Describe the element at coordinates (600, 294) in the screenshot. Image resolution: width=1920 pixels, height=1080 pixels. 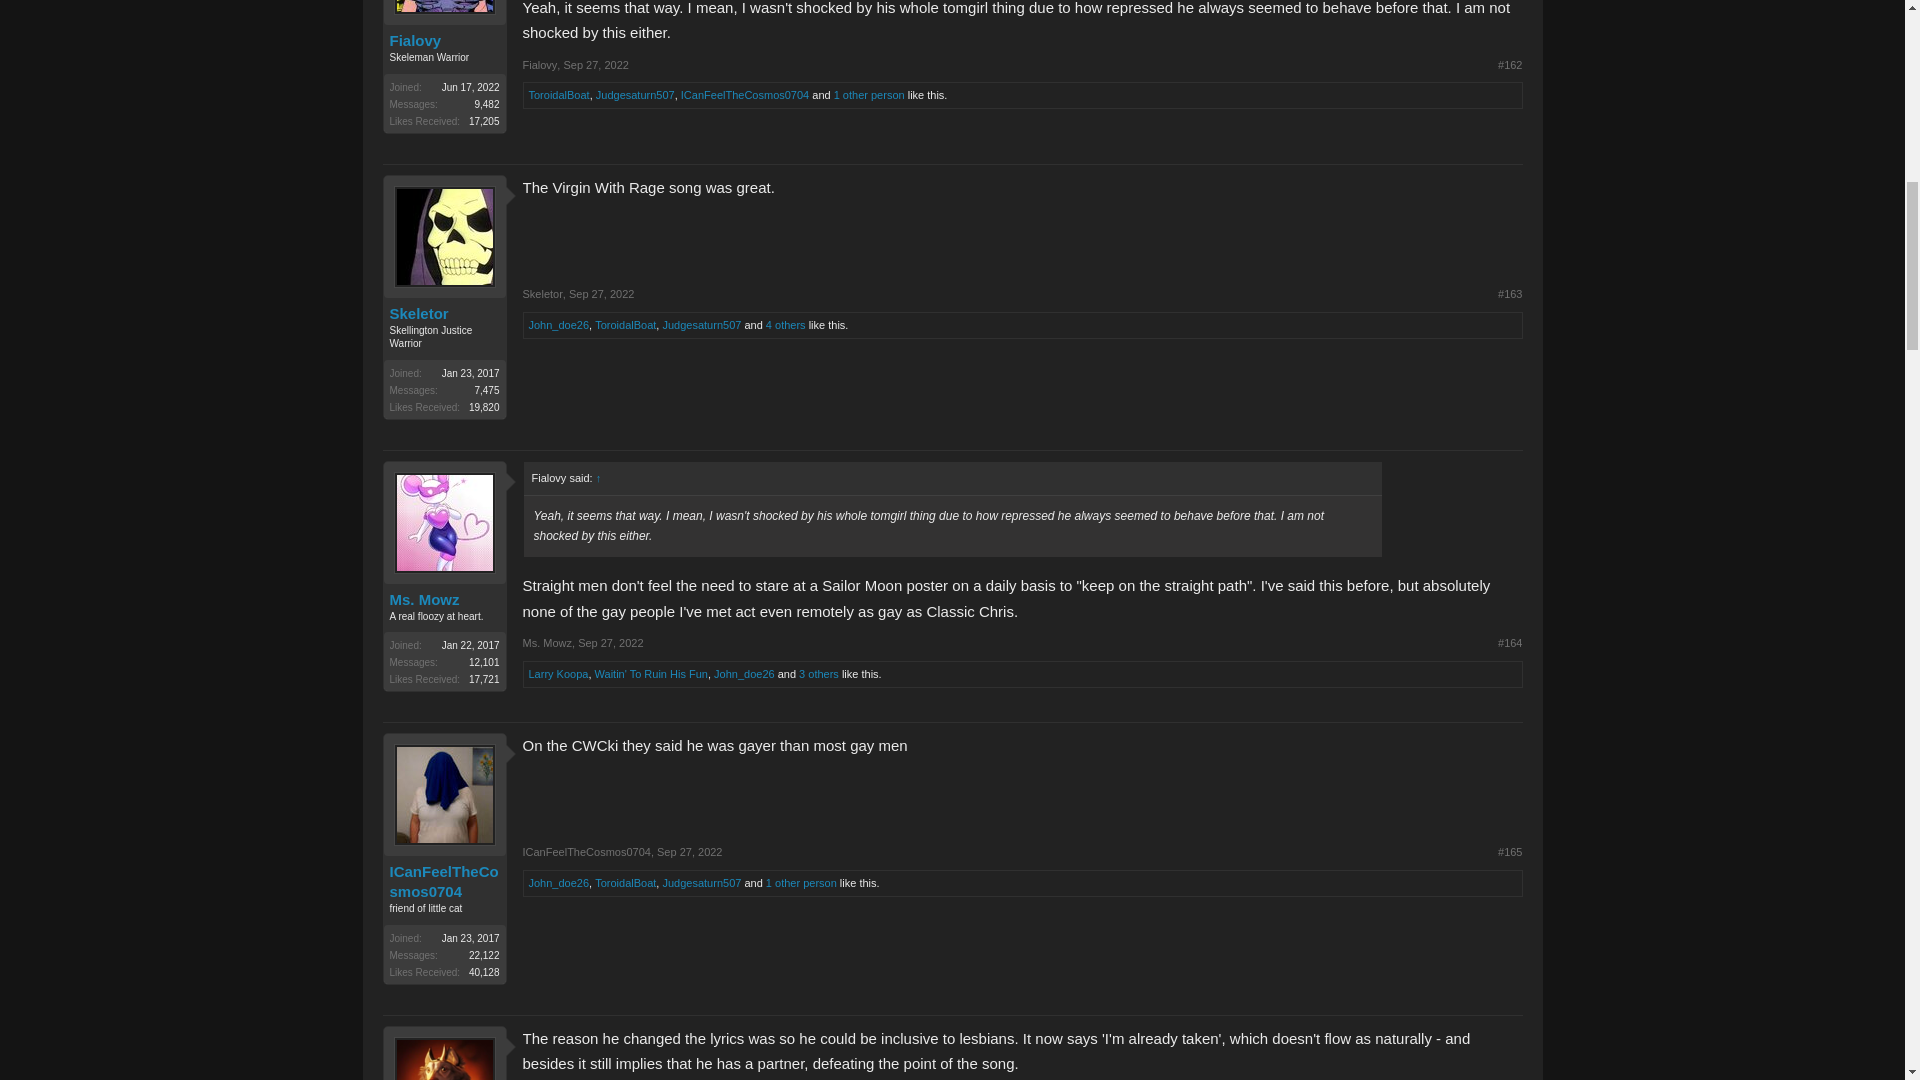
I see `Permalink` at that location.